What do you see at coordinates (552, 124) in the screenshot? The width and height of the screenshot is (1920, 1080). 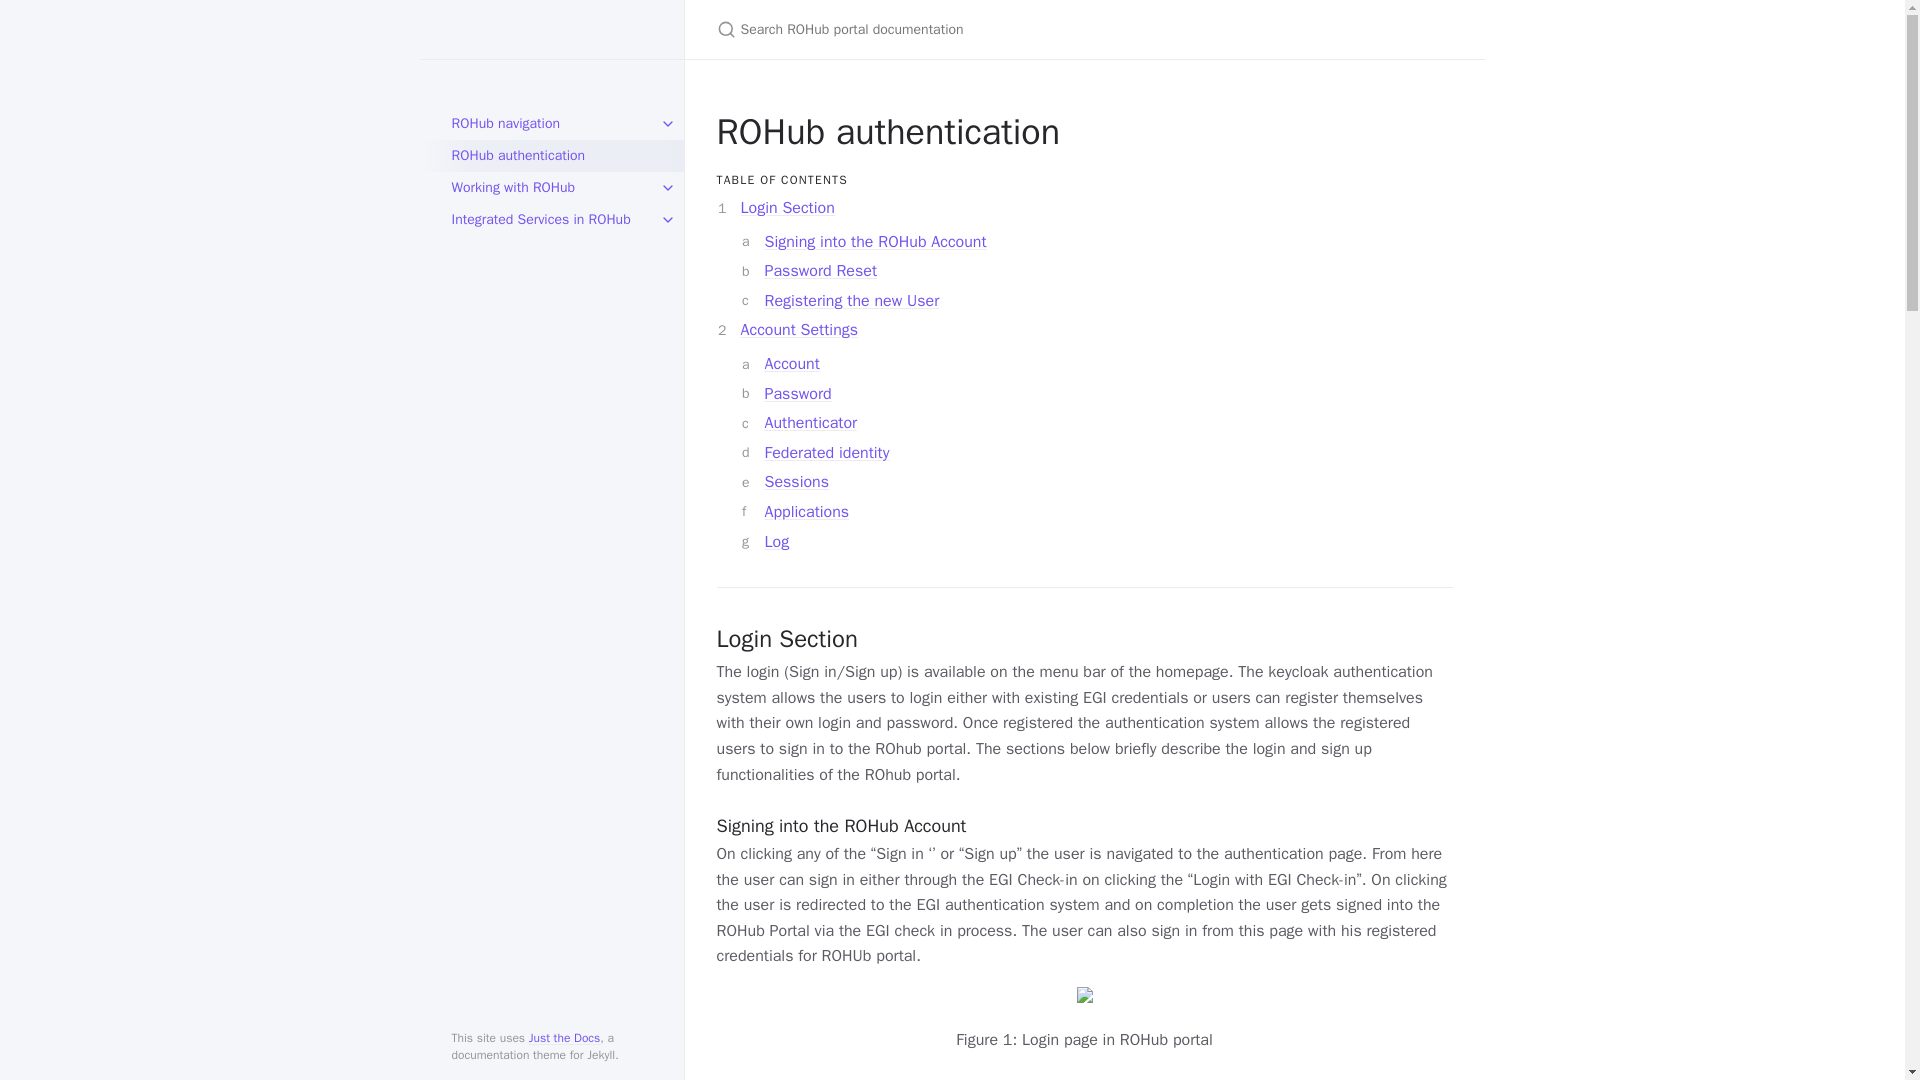 I see `ROHub navigation` at bounding box center [552, 124].